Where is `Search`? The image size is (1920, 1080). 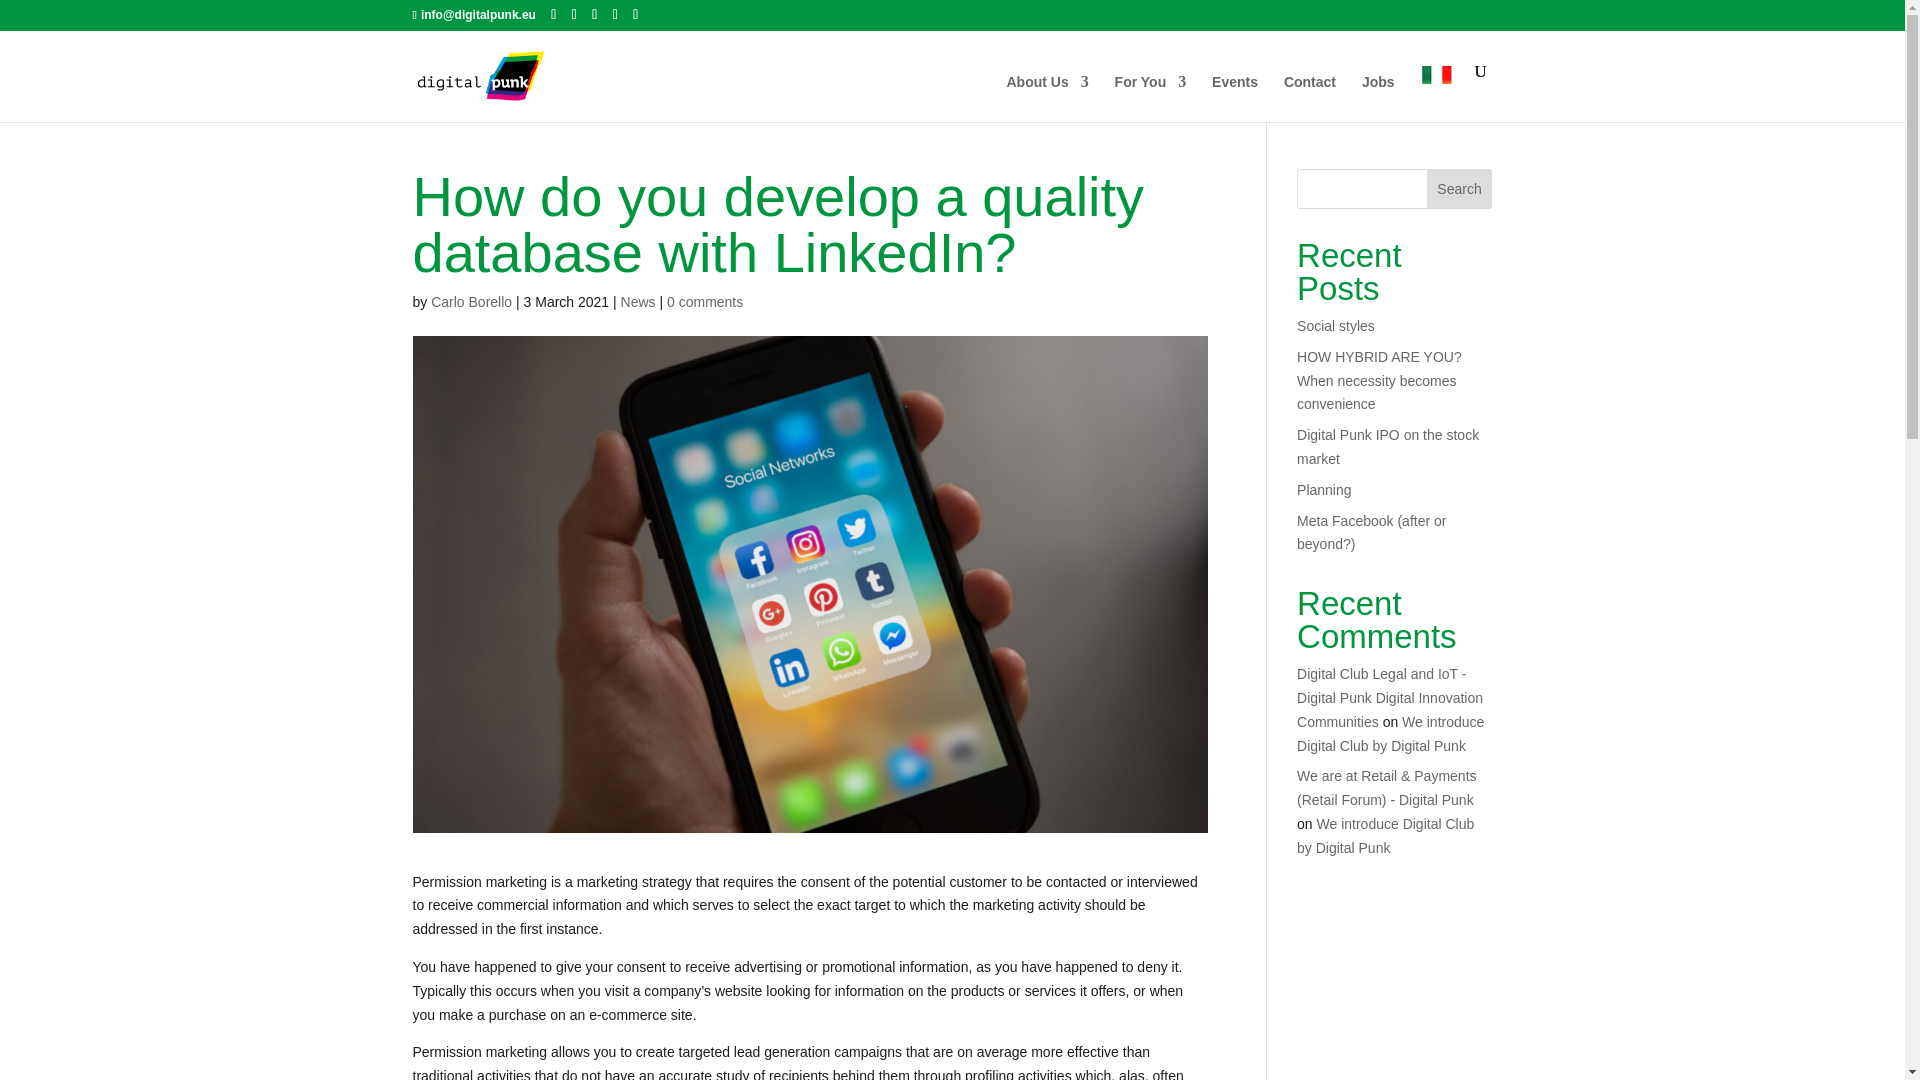
Search is located at coordinates (1460, 188).